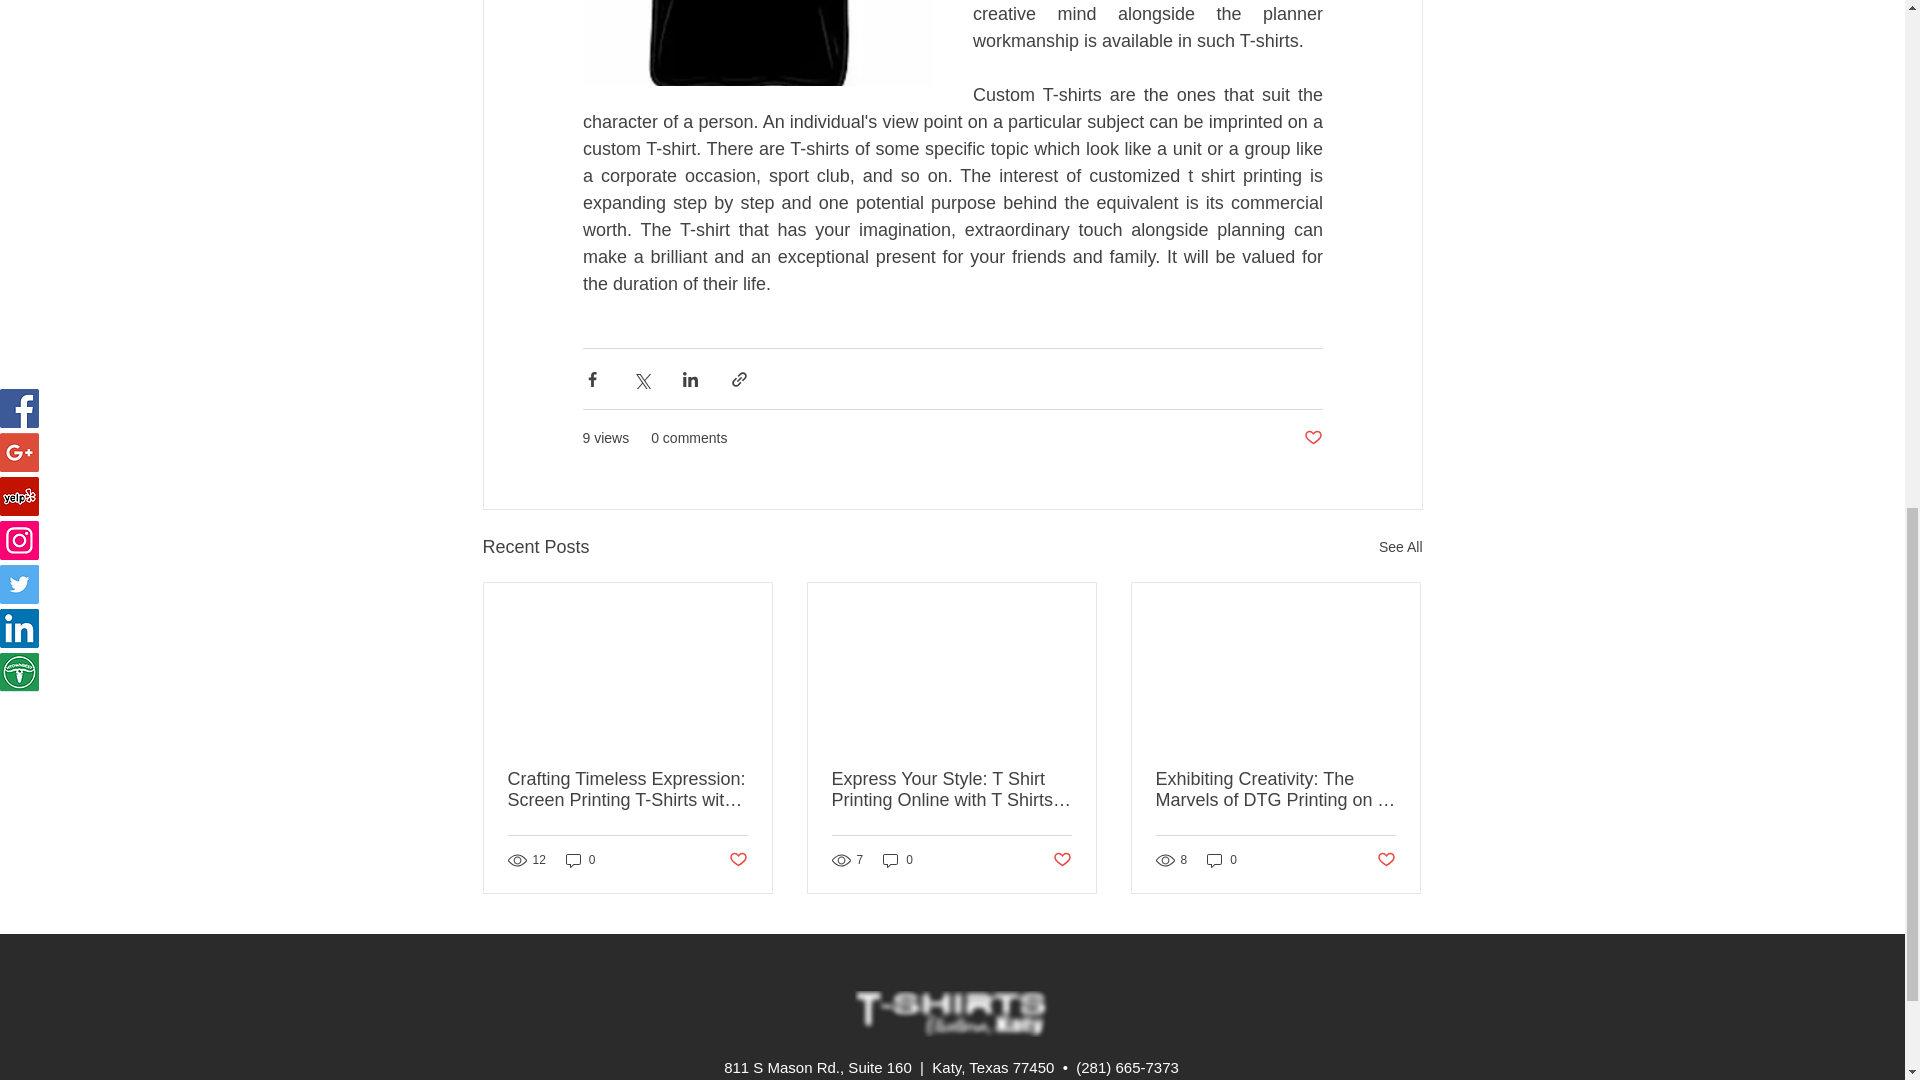 Image resolution: width=1920 pixels, height=1080 pixels. I want to click on 0, so click(580, 859).